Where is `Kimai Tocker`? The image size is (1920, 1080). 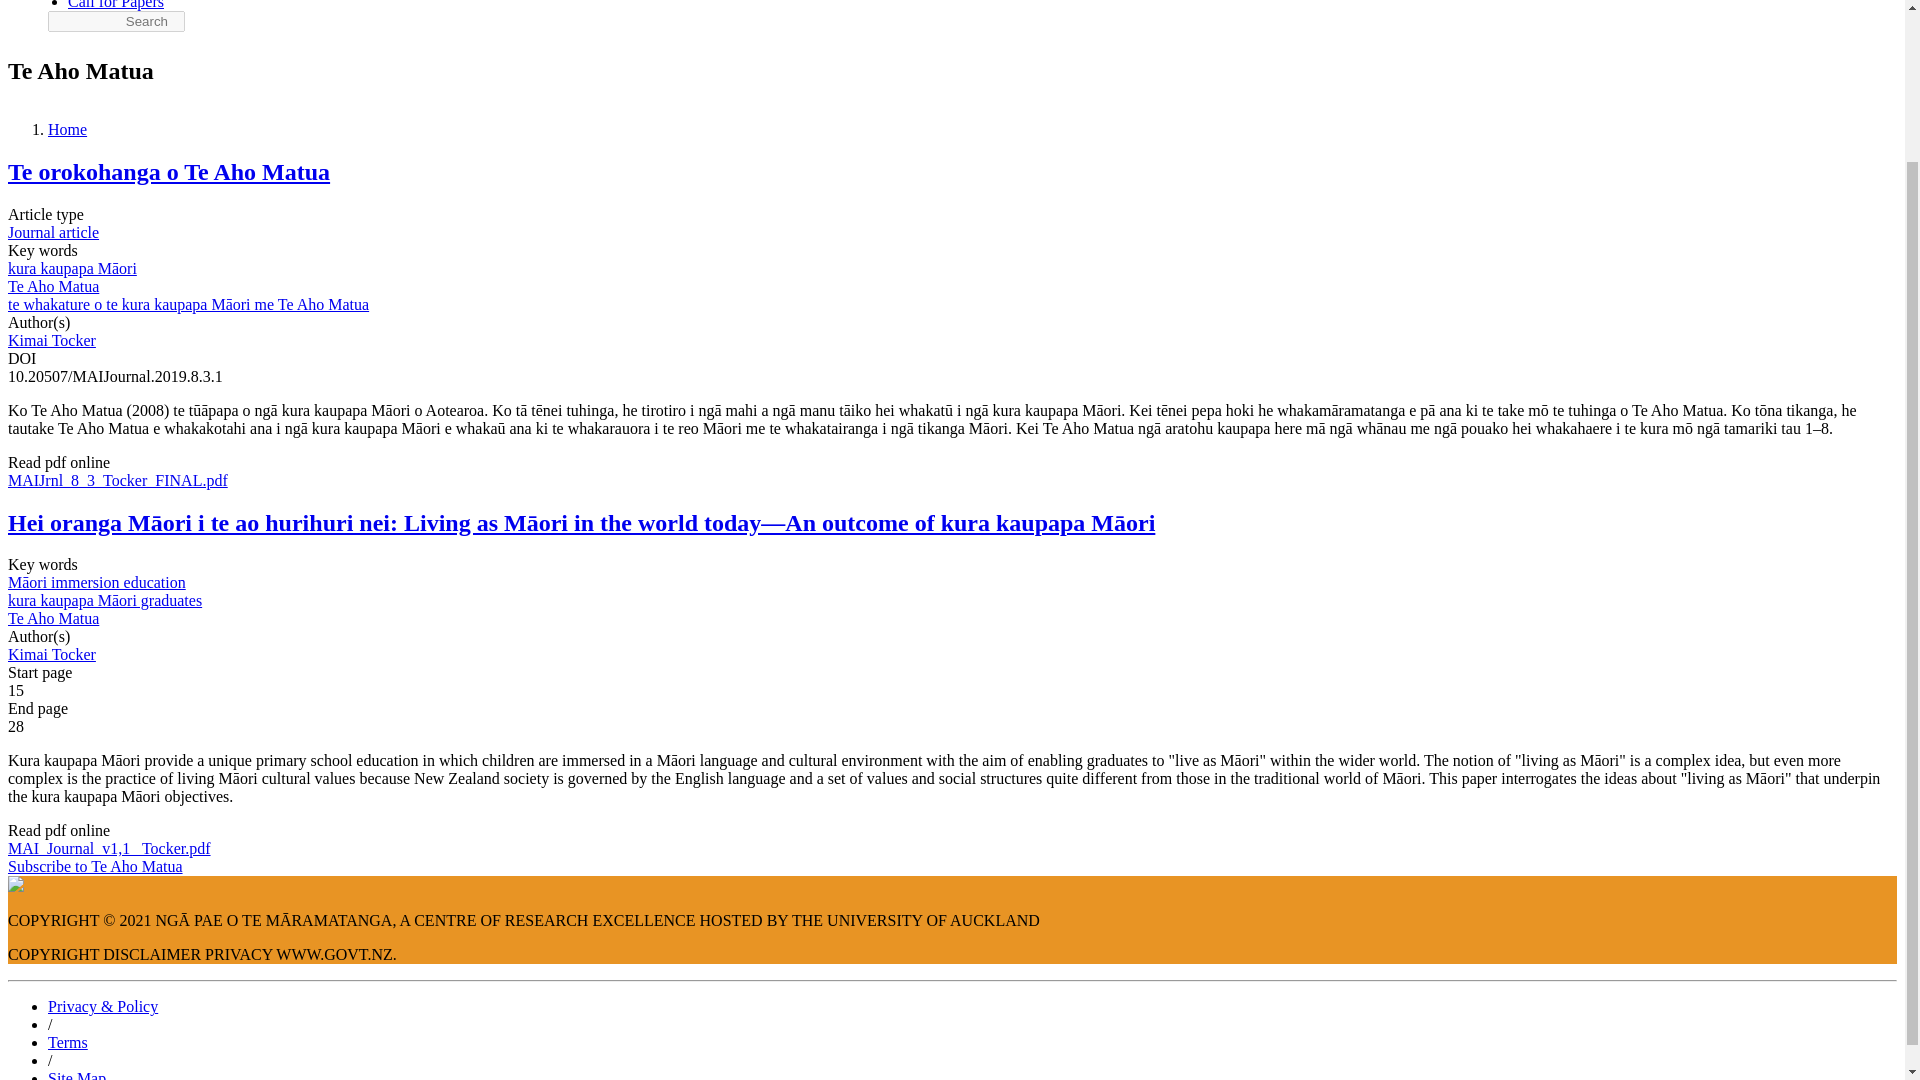 Kimai Tocker is located at coordinates (52, 340).